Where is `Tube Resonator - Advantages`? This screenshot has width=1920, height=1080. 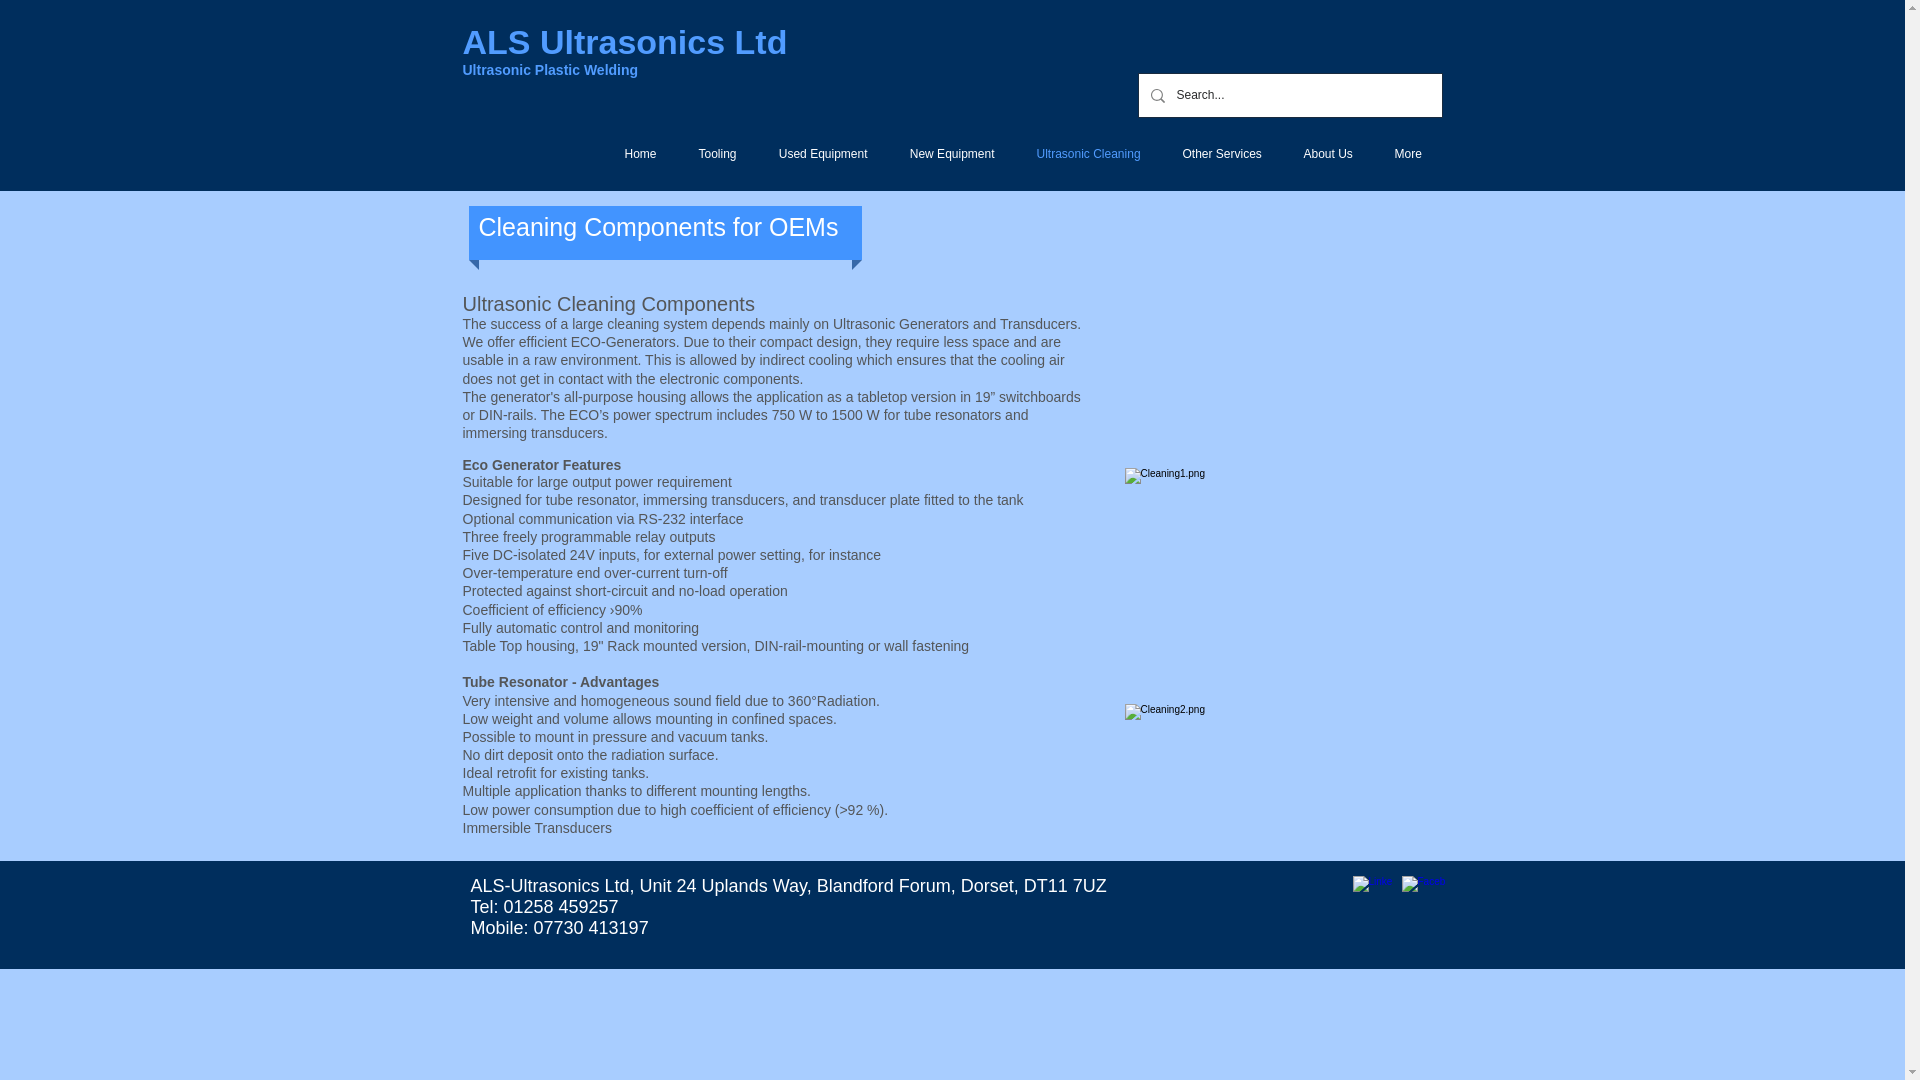
Tube Resonator - Advantages is located at coordinates (560, 682).